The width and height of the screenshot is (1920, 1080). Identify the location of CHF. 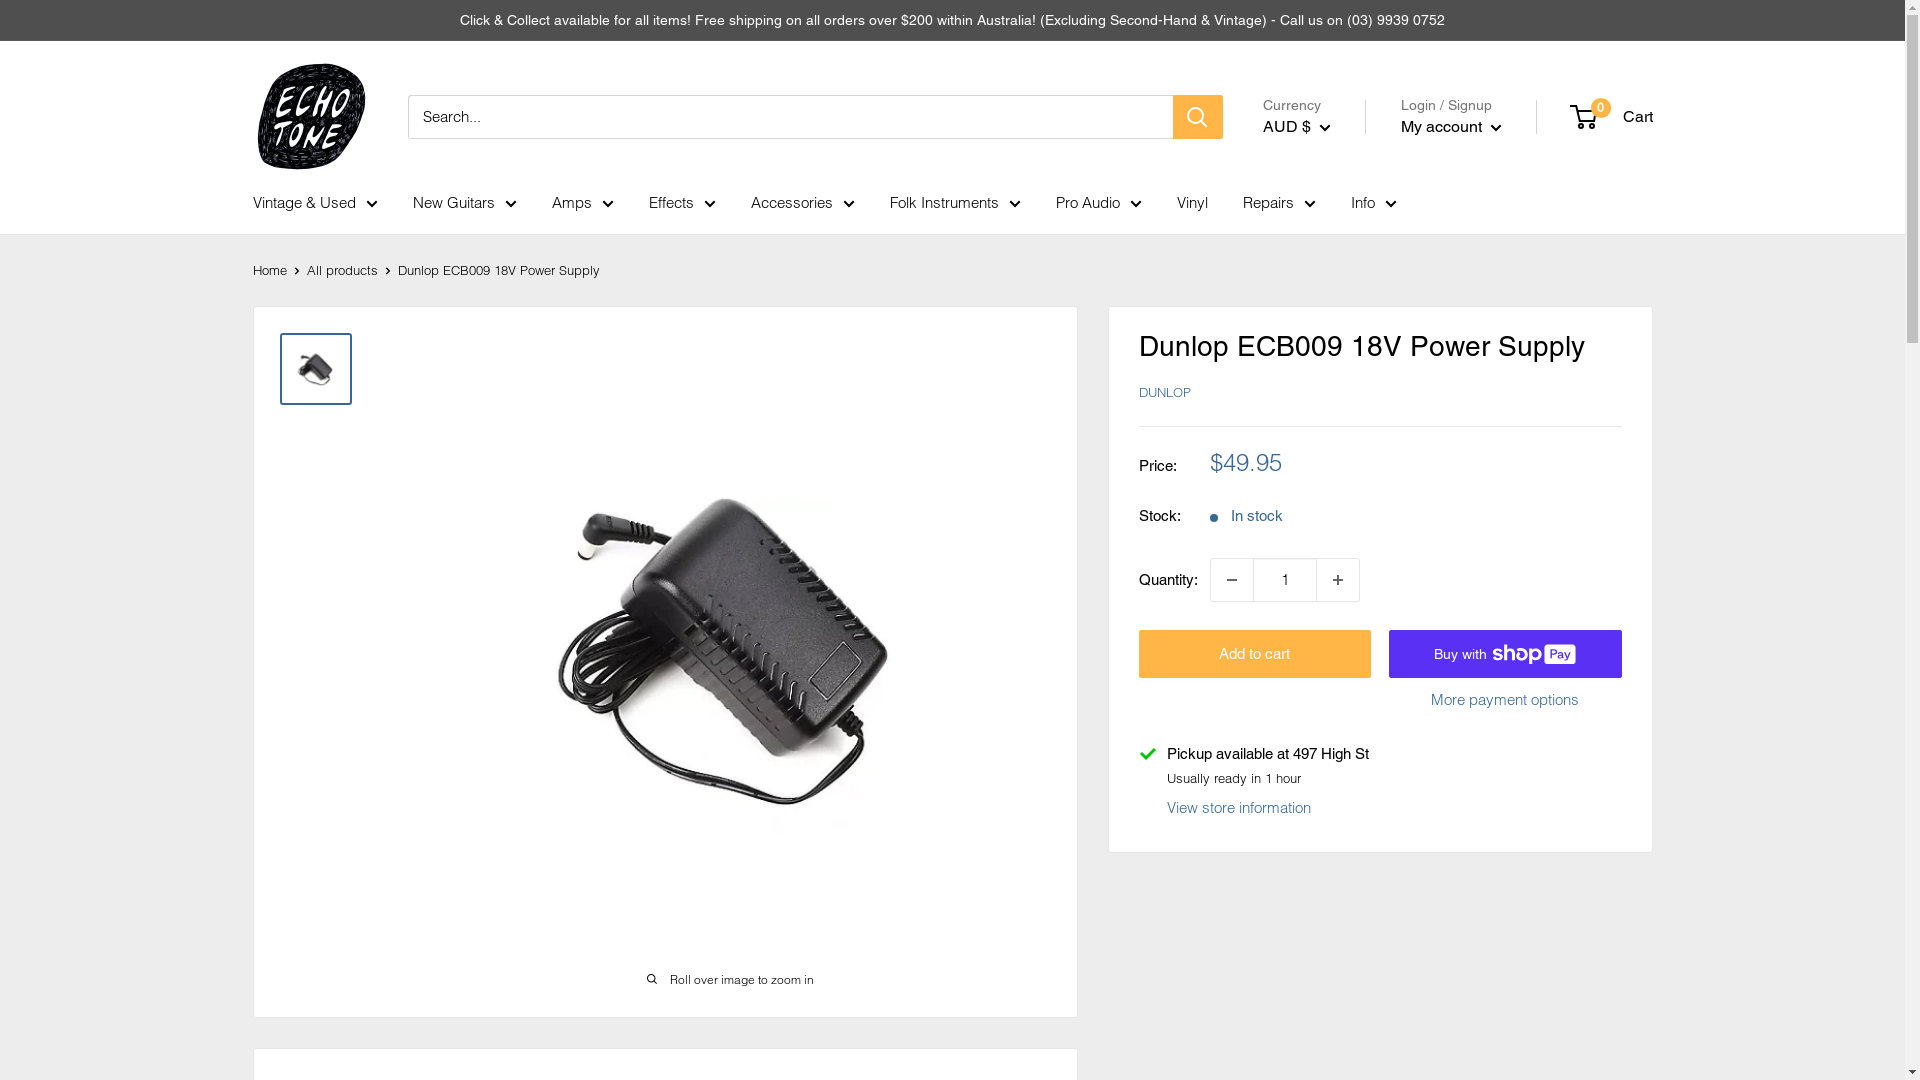
(1325, 926).